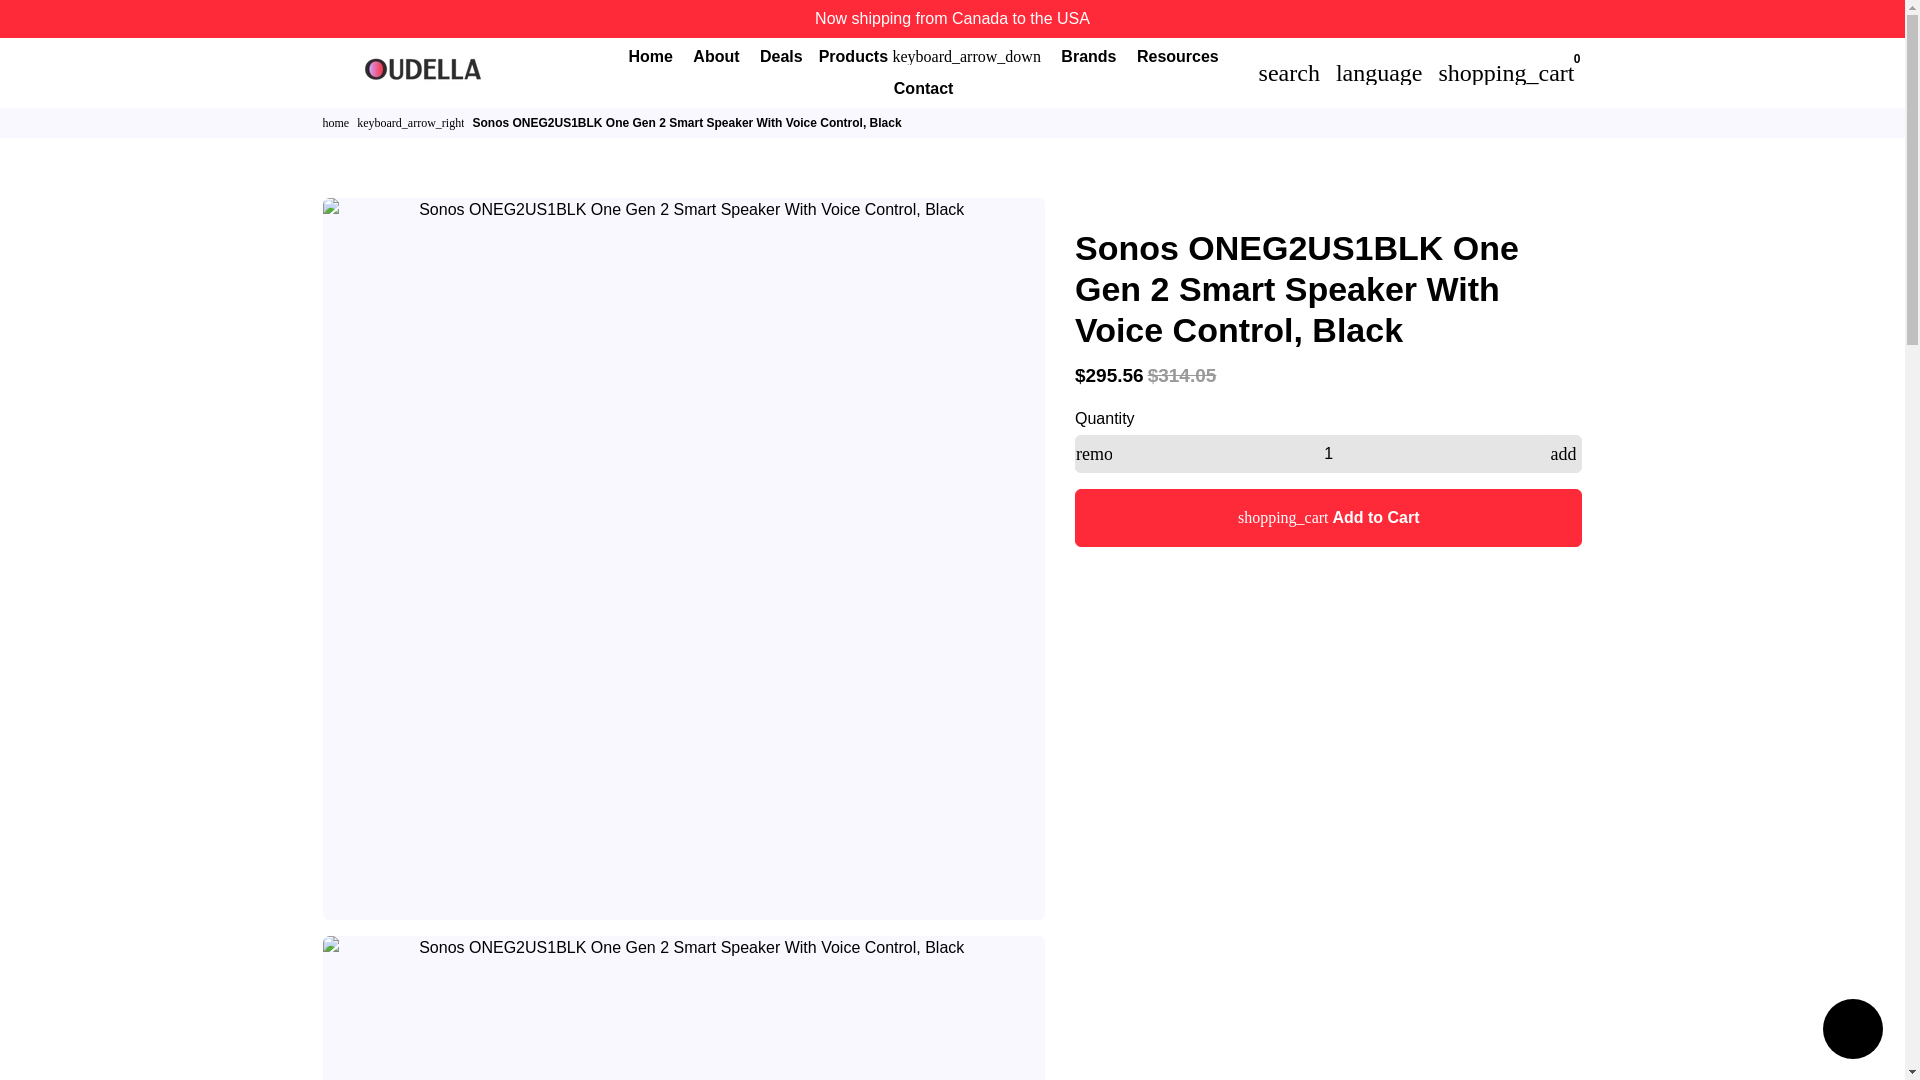 The width and height of the screenshot is (1920, 1080). Describe the element at coordinates (1506, 71) in the screenshot. I see `Cart` at that location.